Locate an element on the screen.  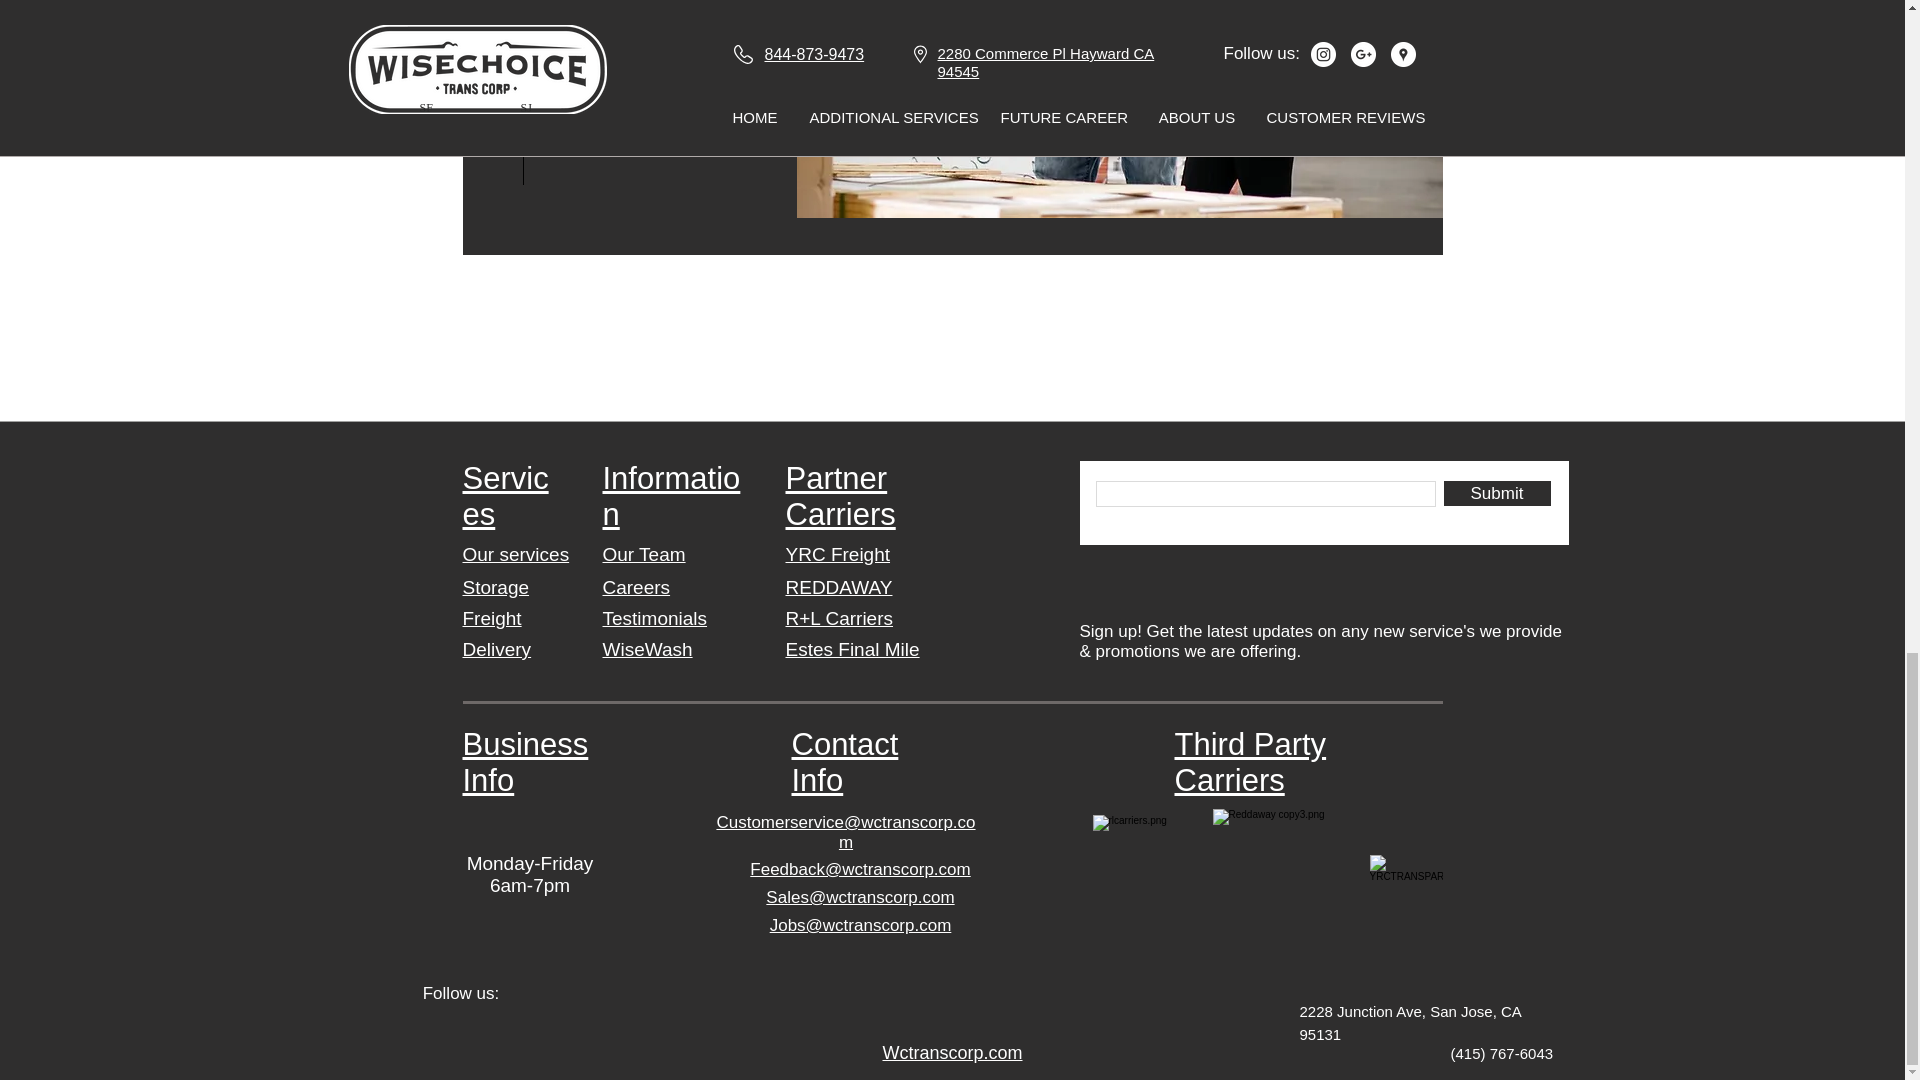
Submit is located at coordinates (1497, 493).